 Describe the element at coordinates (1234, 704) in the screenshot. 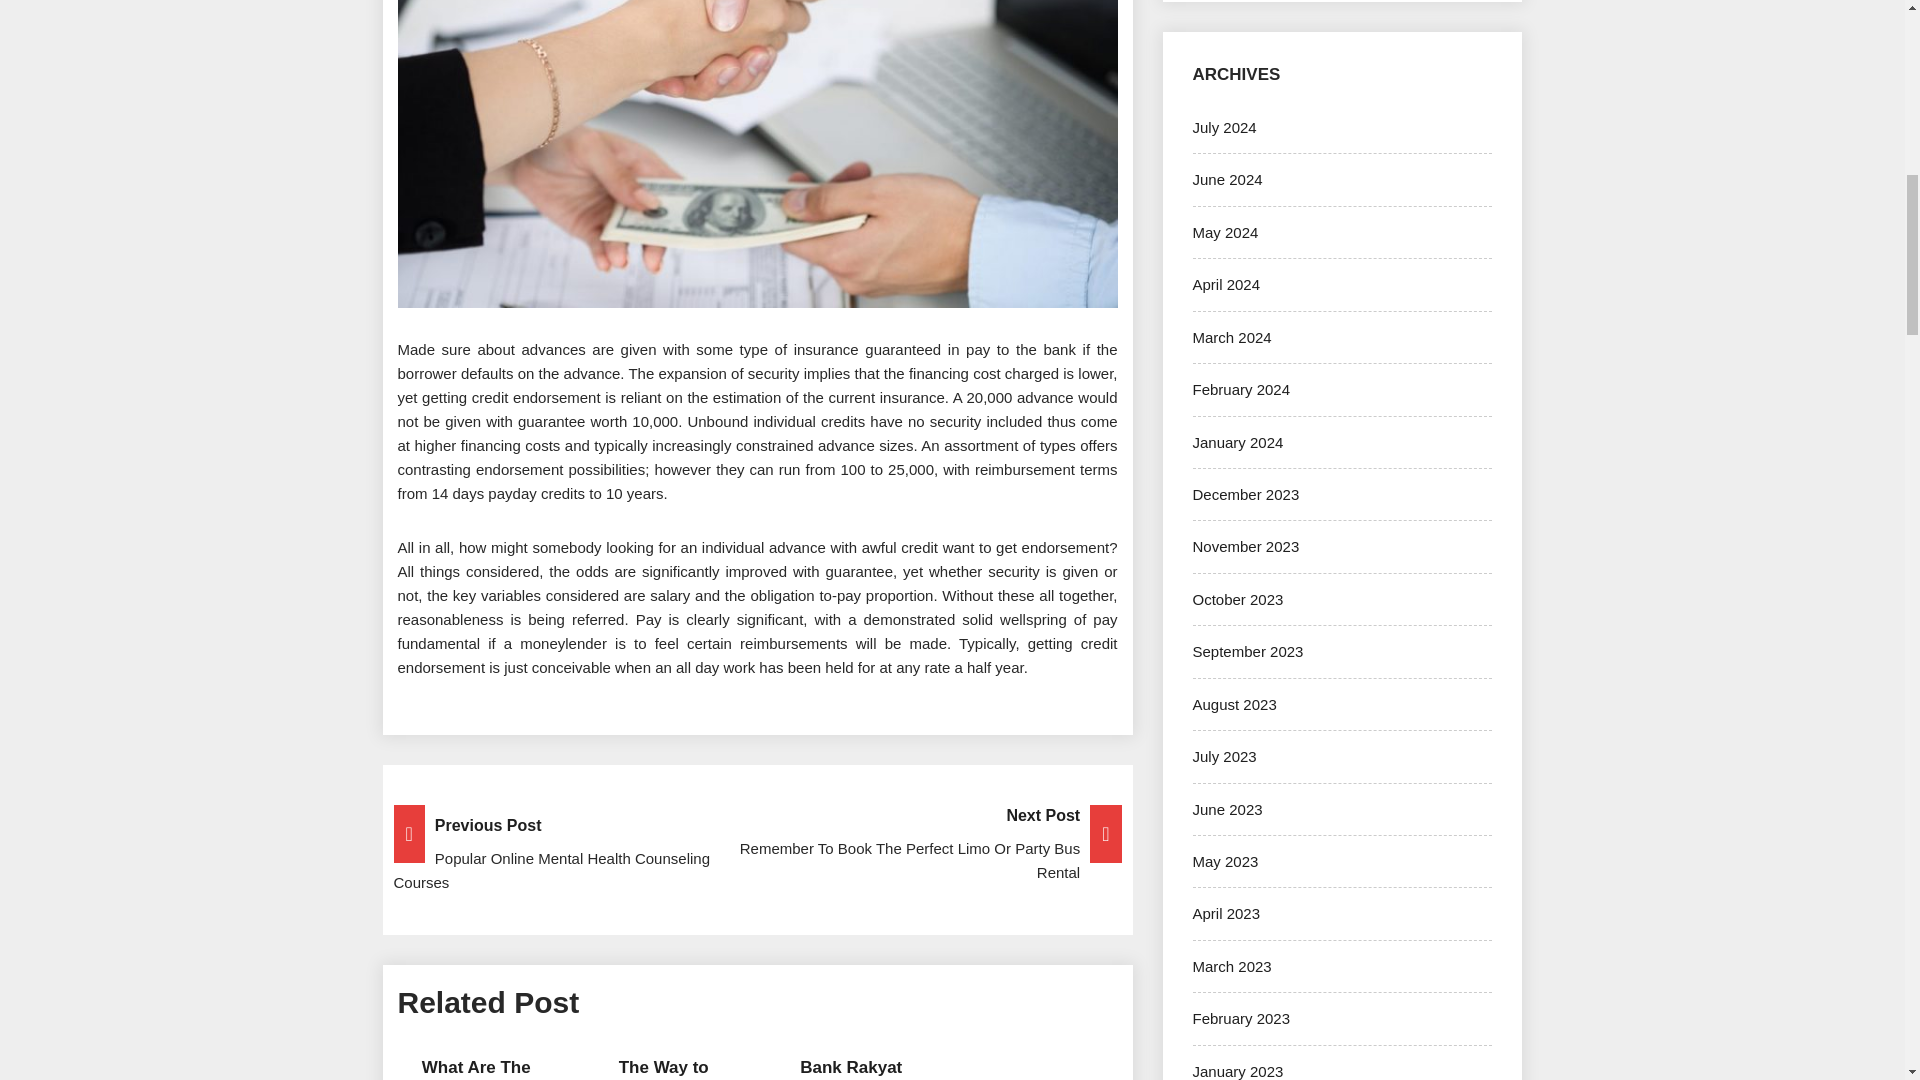

I see `August 2023` at that location.